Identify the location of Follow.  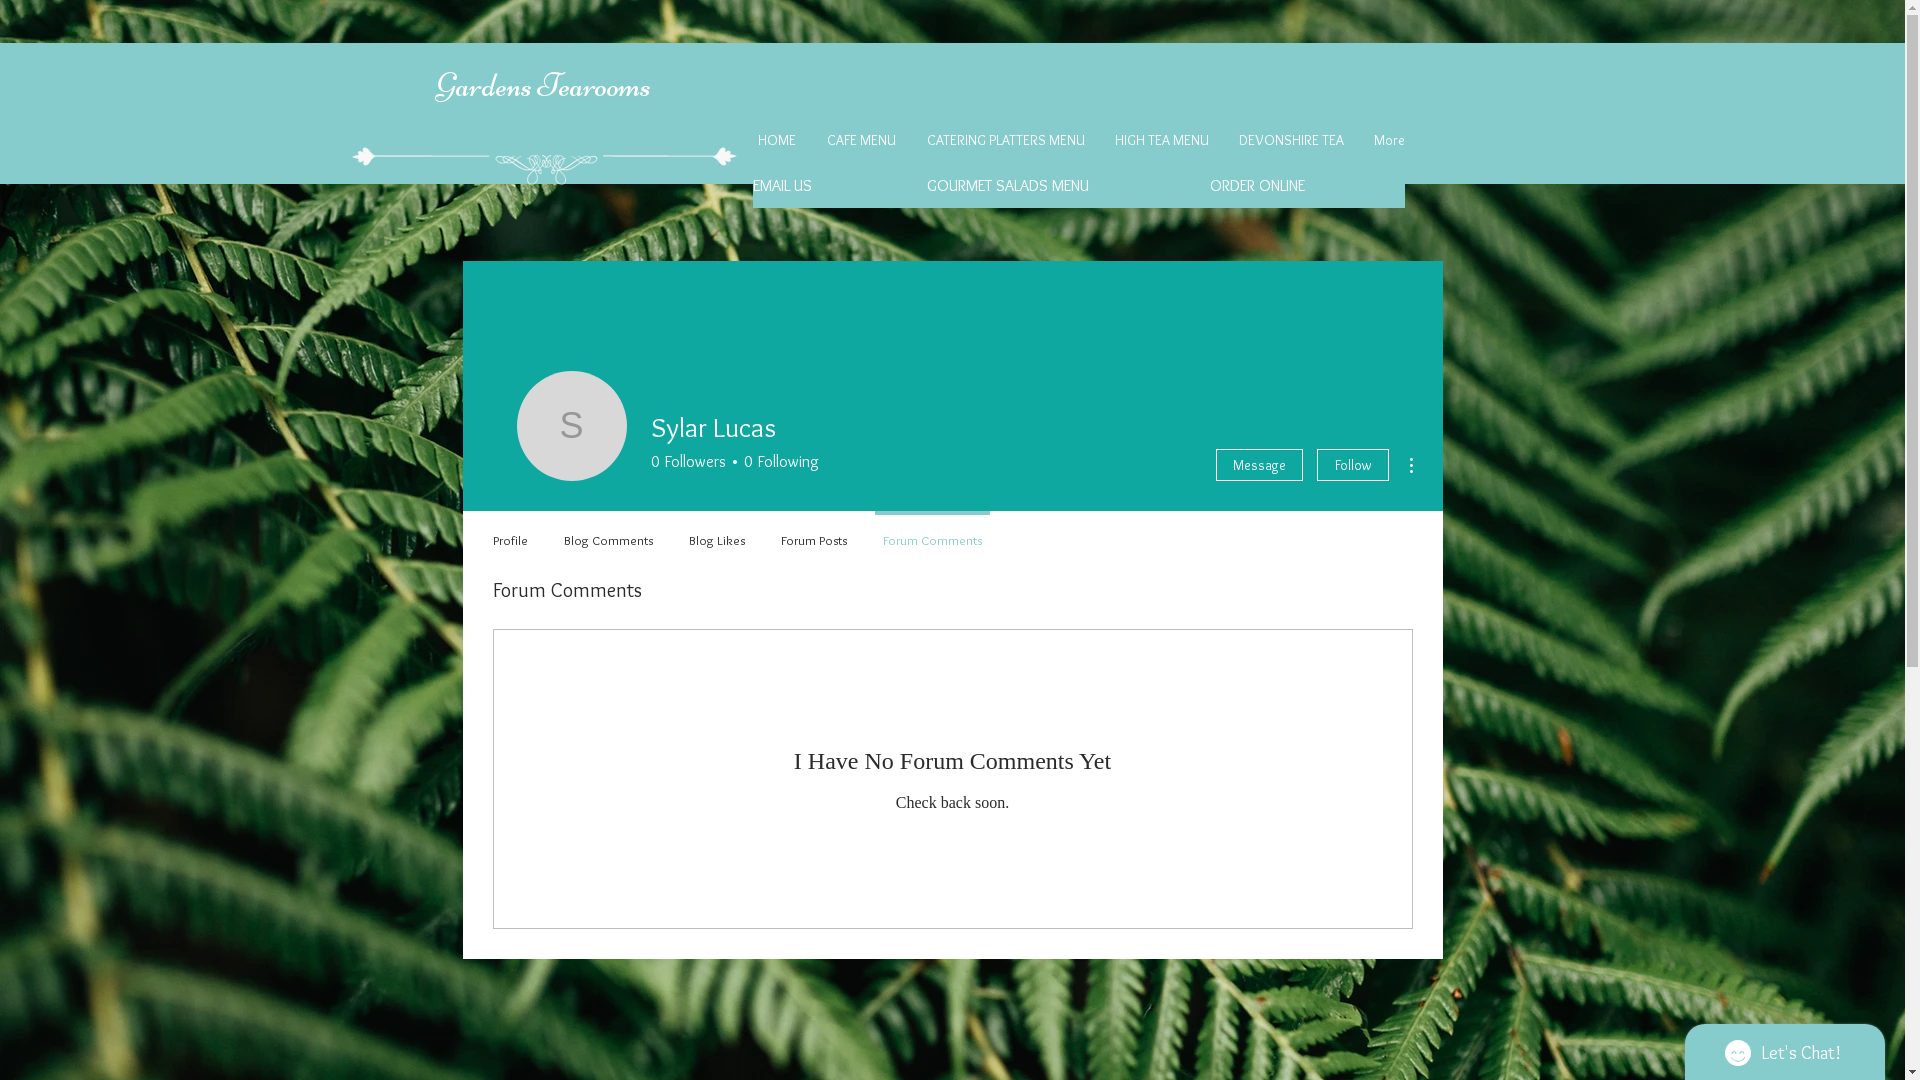
(1352, 465).